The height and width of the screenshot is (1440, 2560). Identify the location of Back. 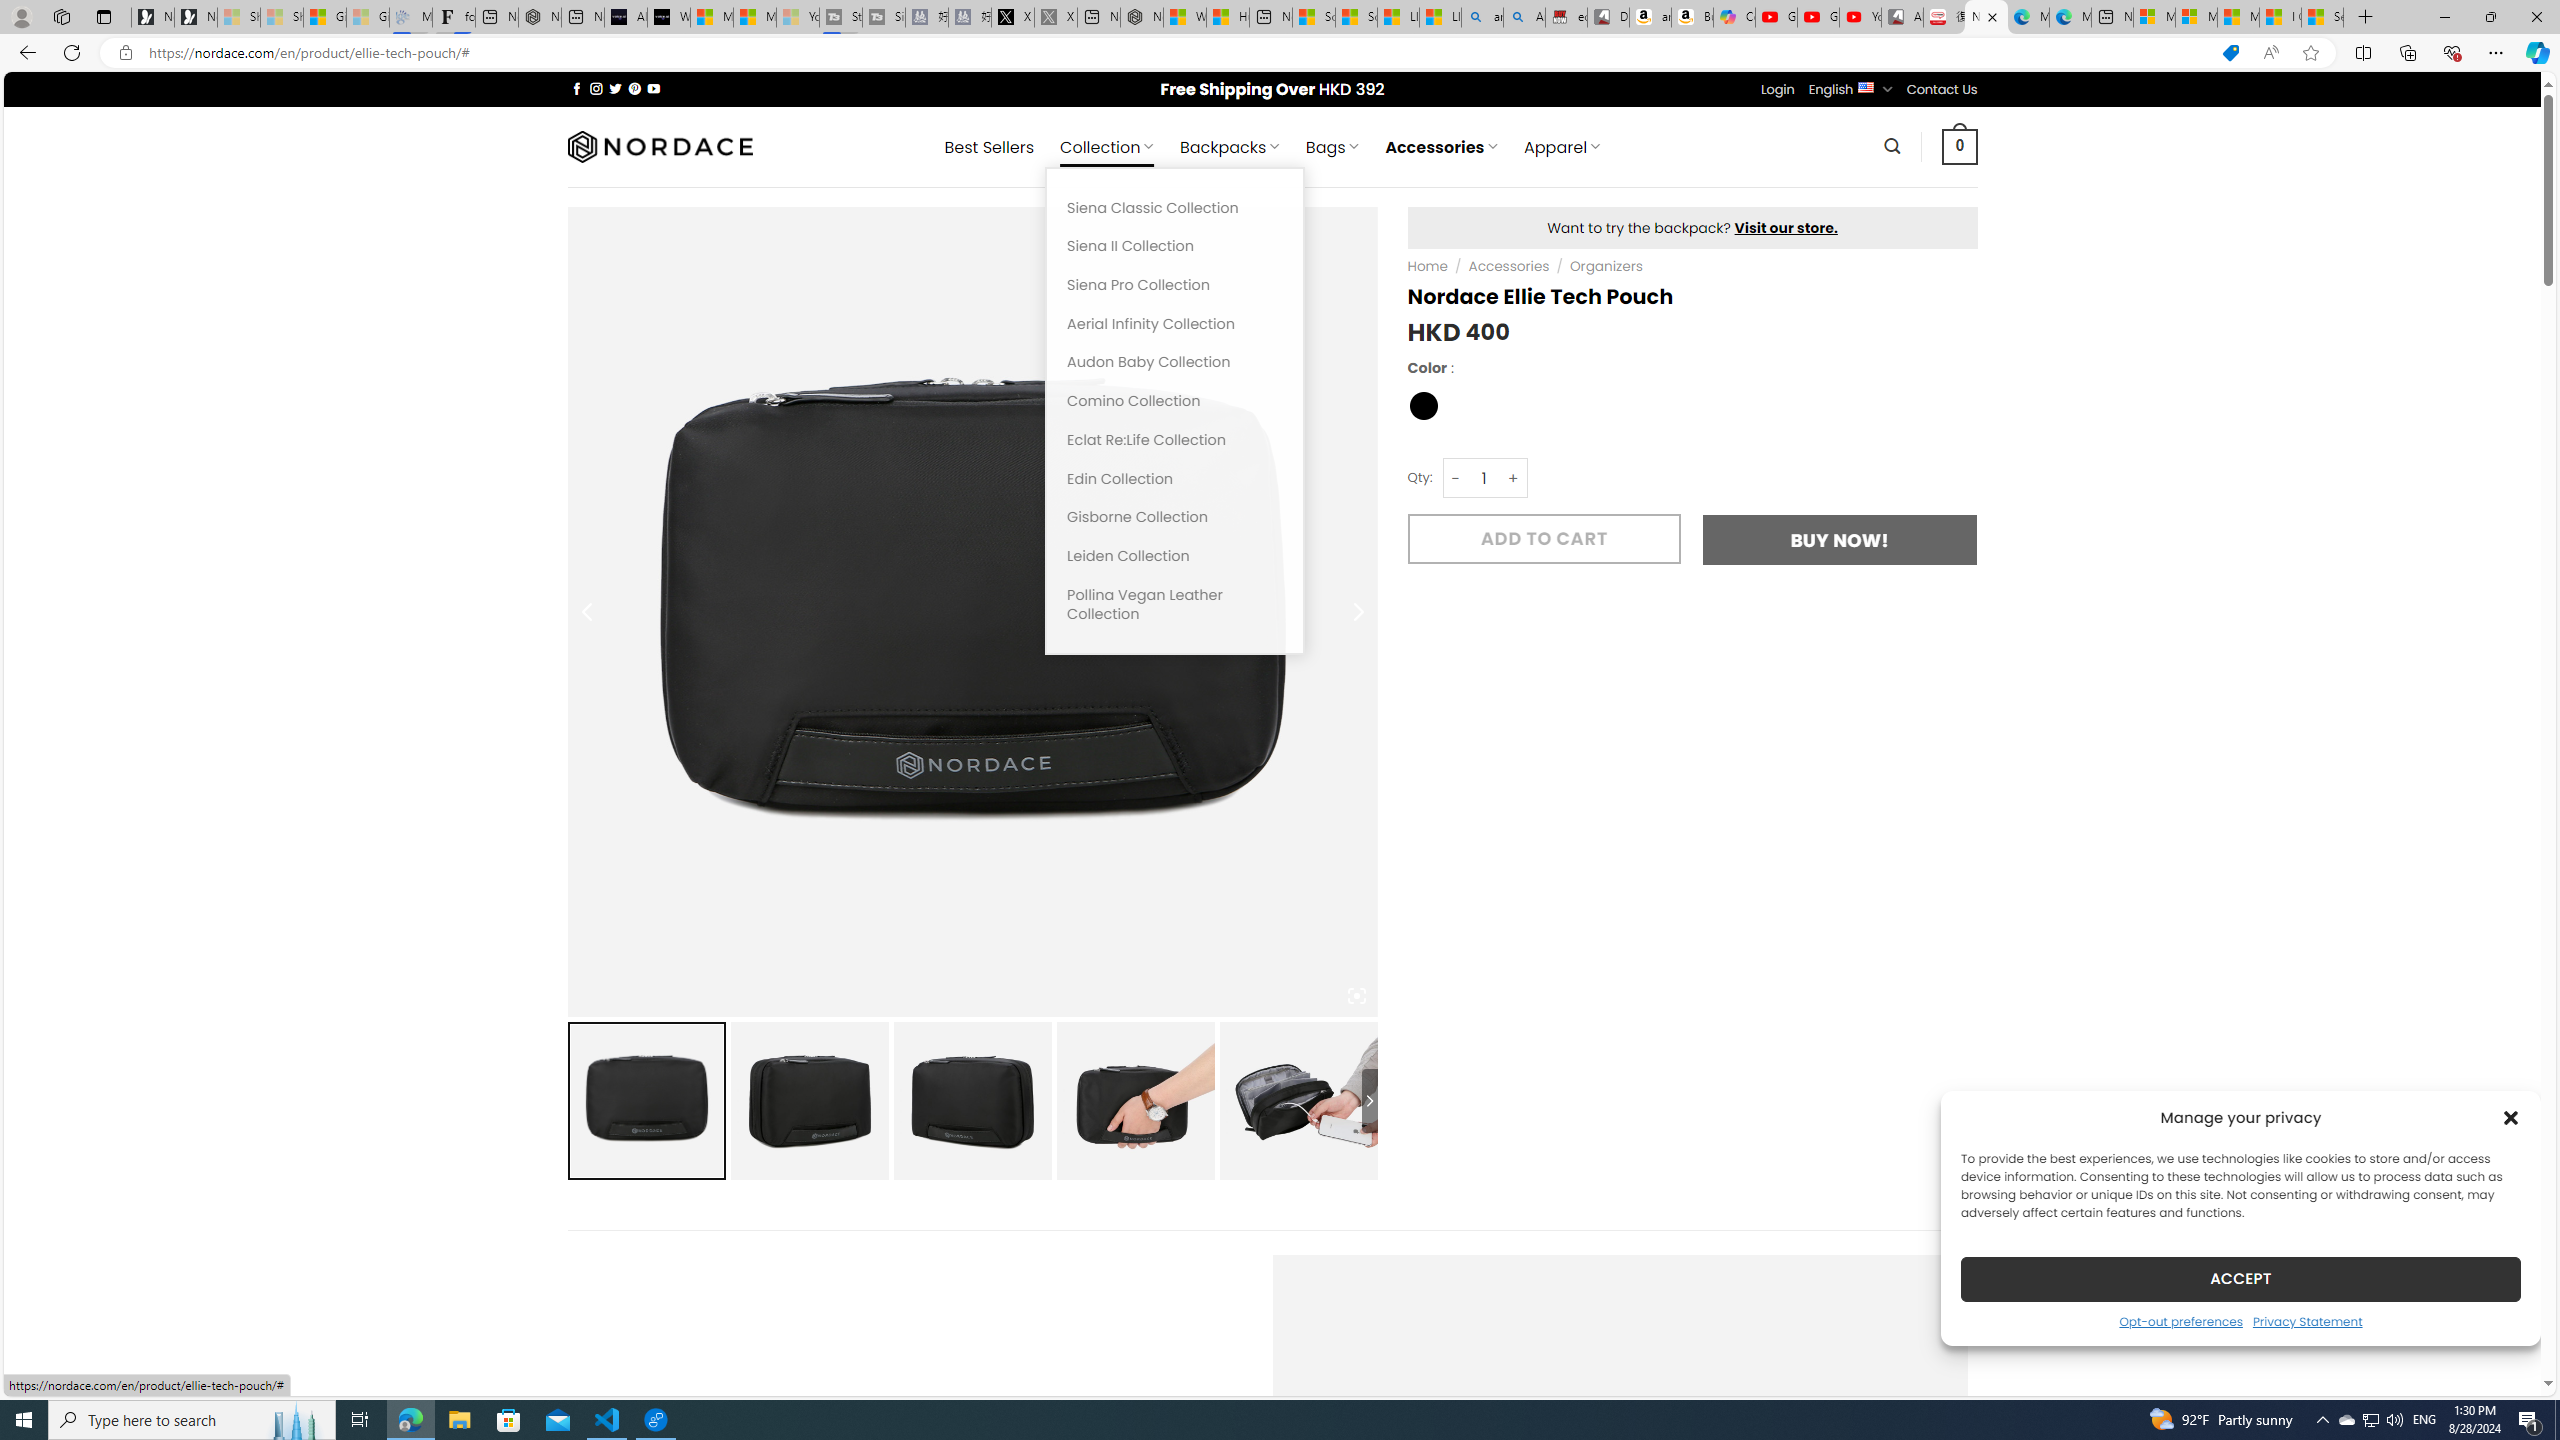
(24, 52).